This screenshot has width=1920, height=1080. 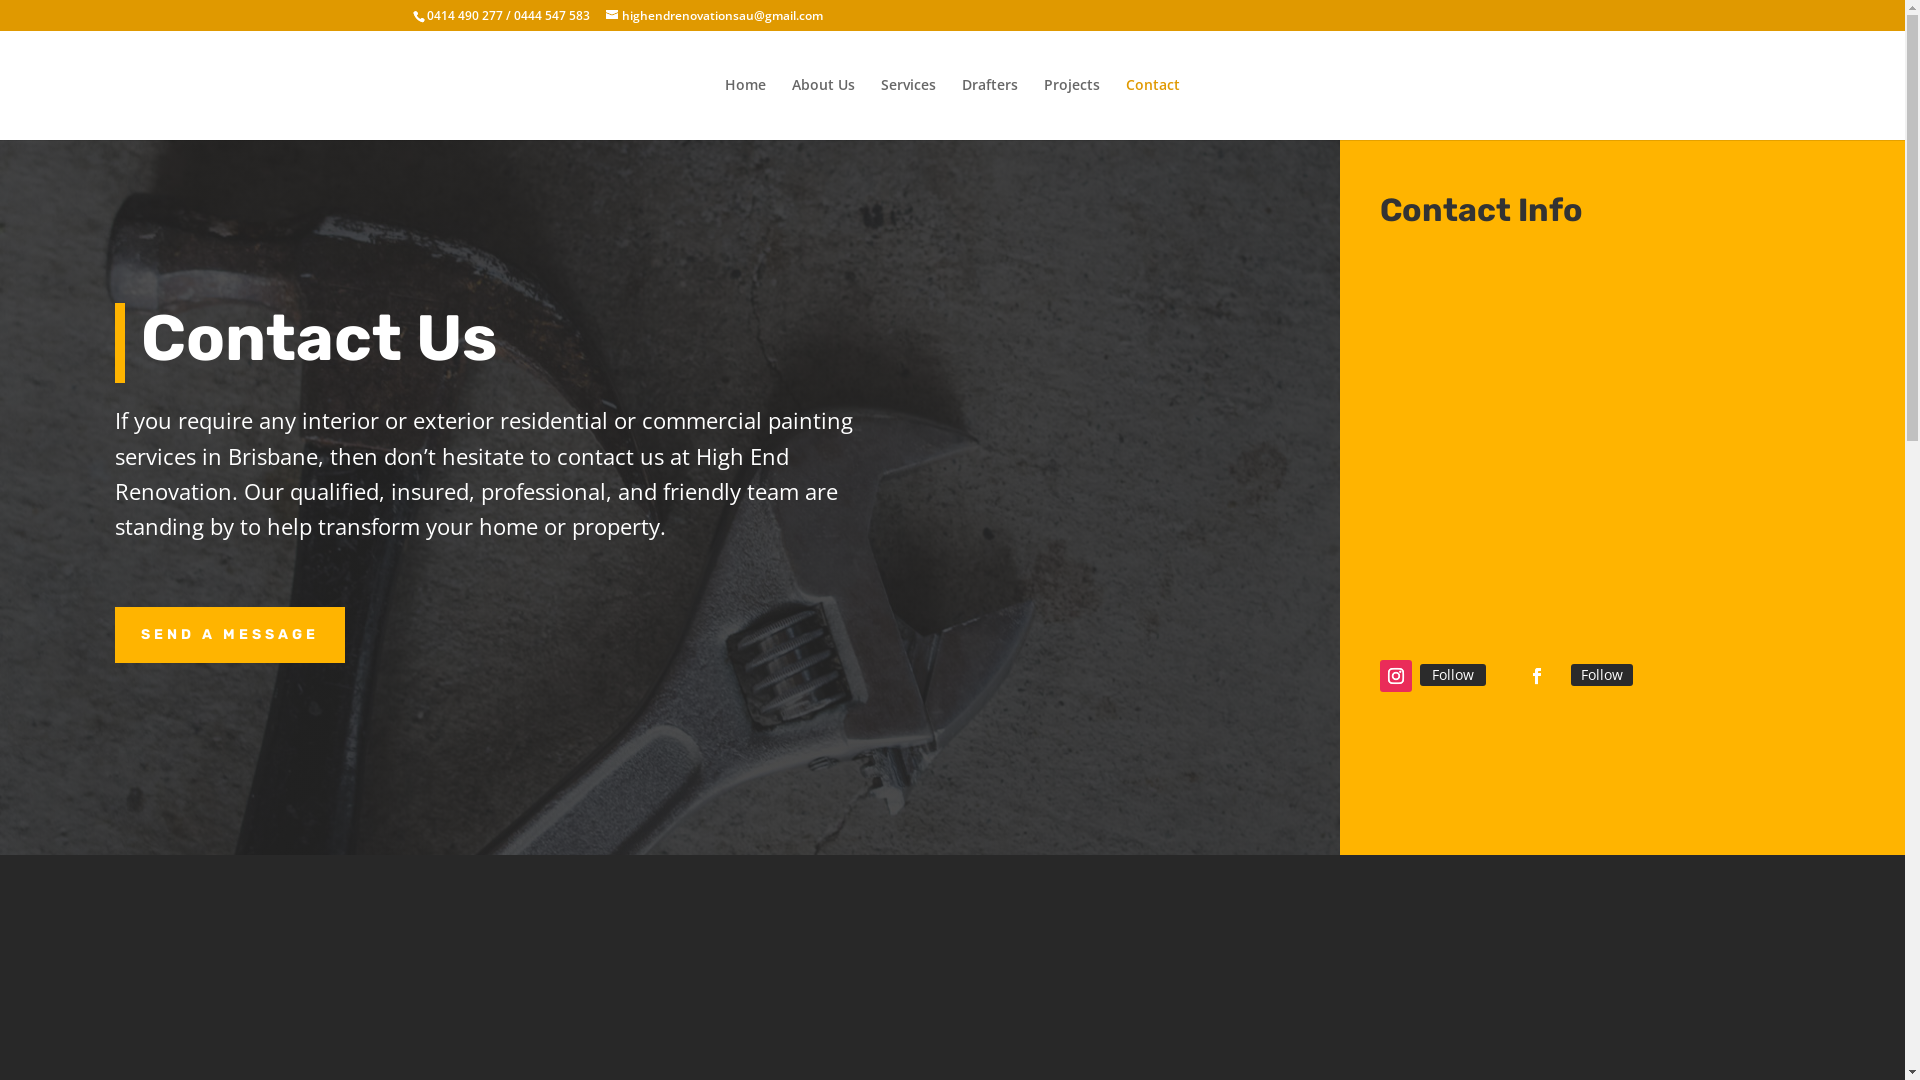 I want to click on Follow on Facebook, so click(x=1537, y=676).